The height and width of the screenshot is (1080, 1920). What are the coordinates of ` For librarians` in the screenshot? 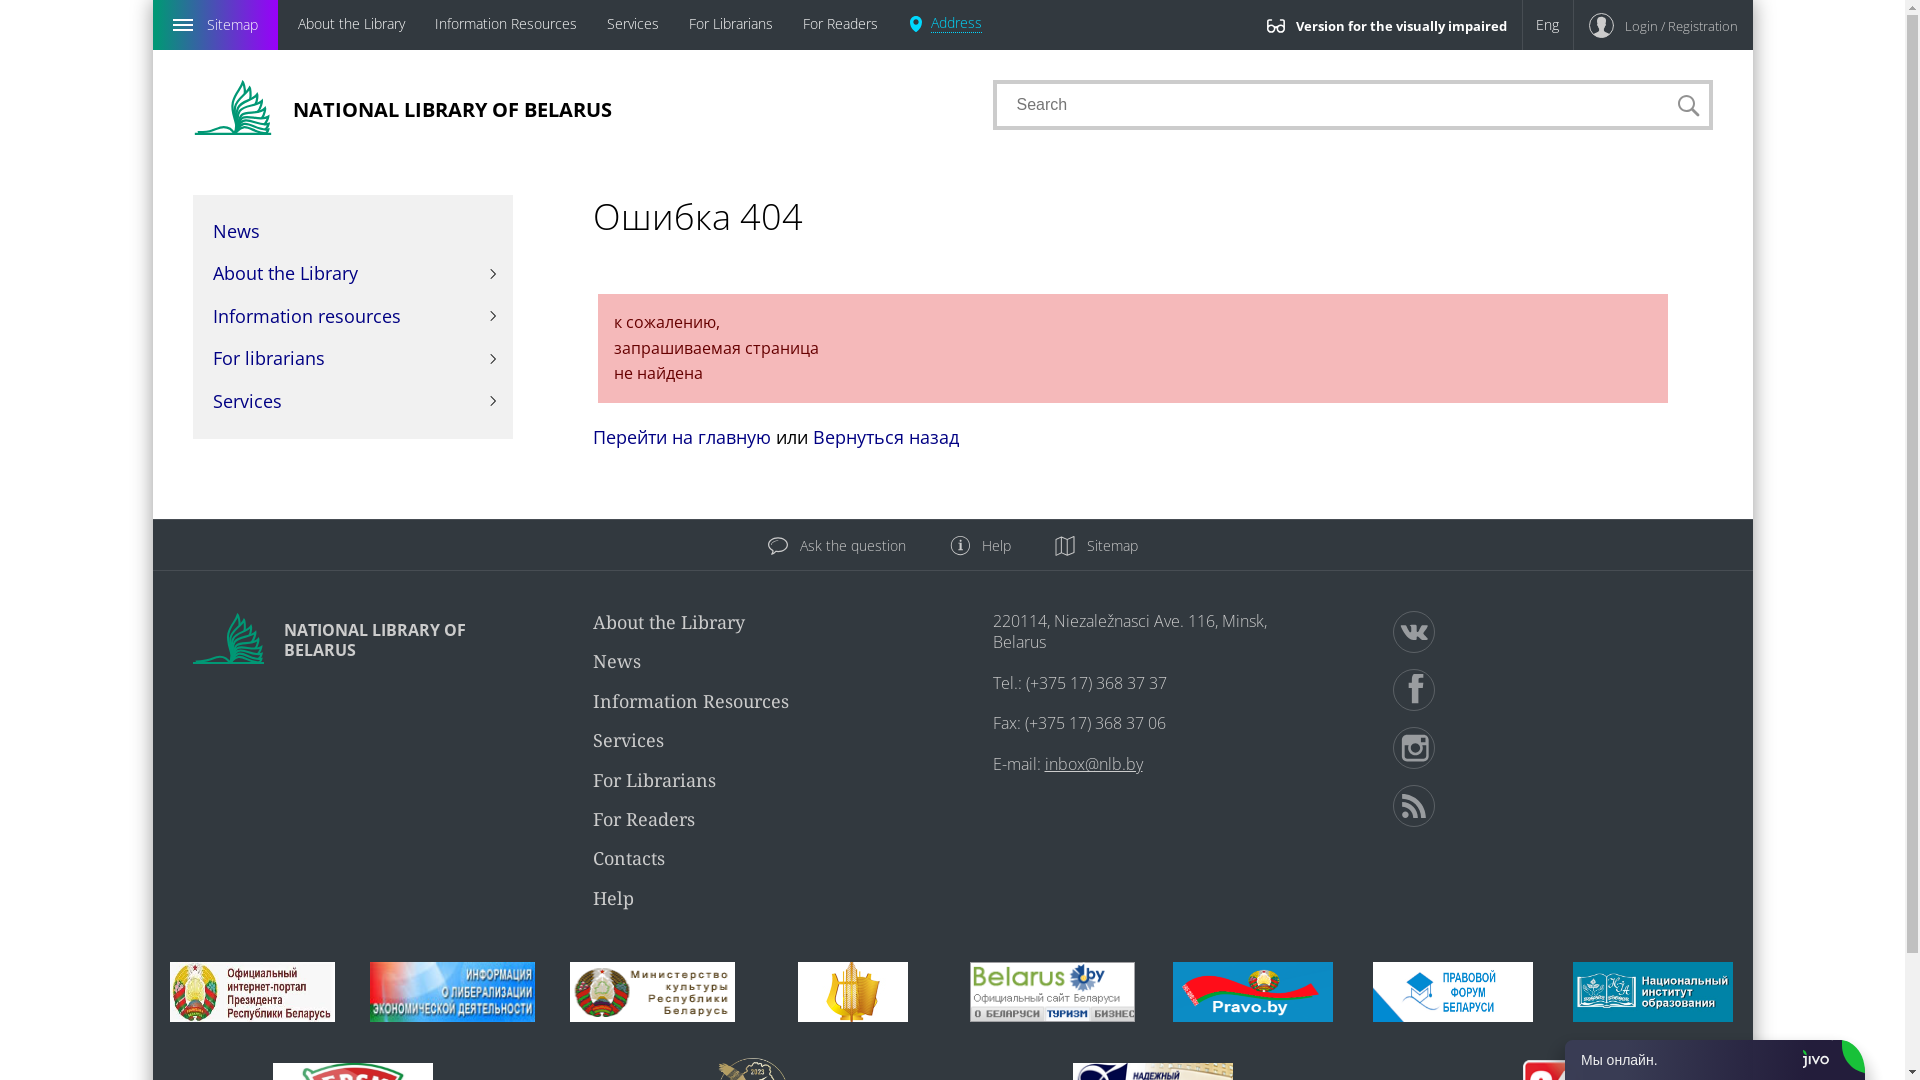 It's located at (352, 358).